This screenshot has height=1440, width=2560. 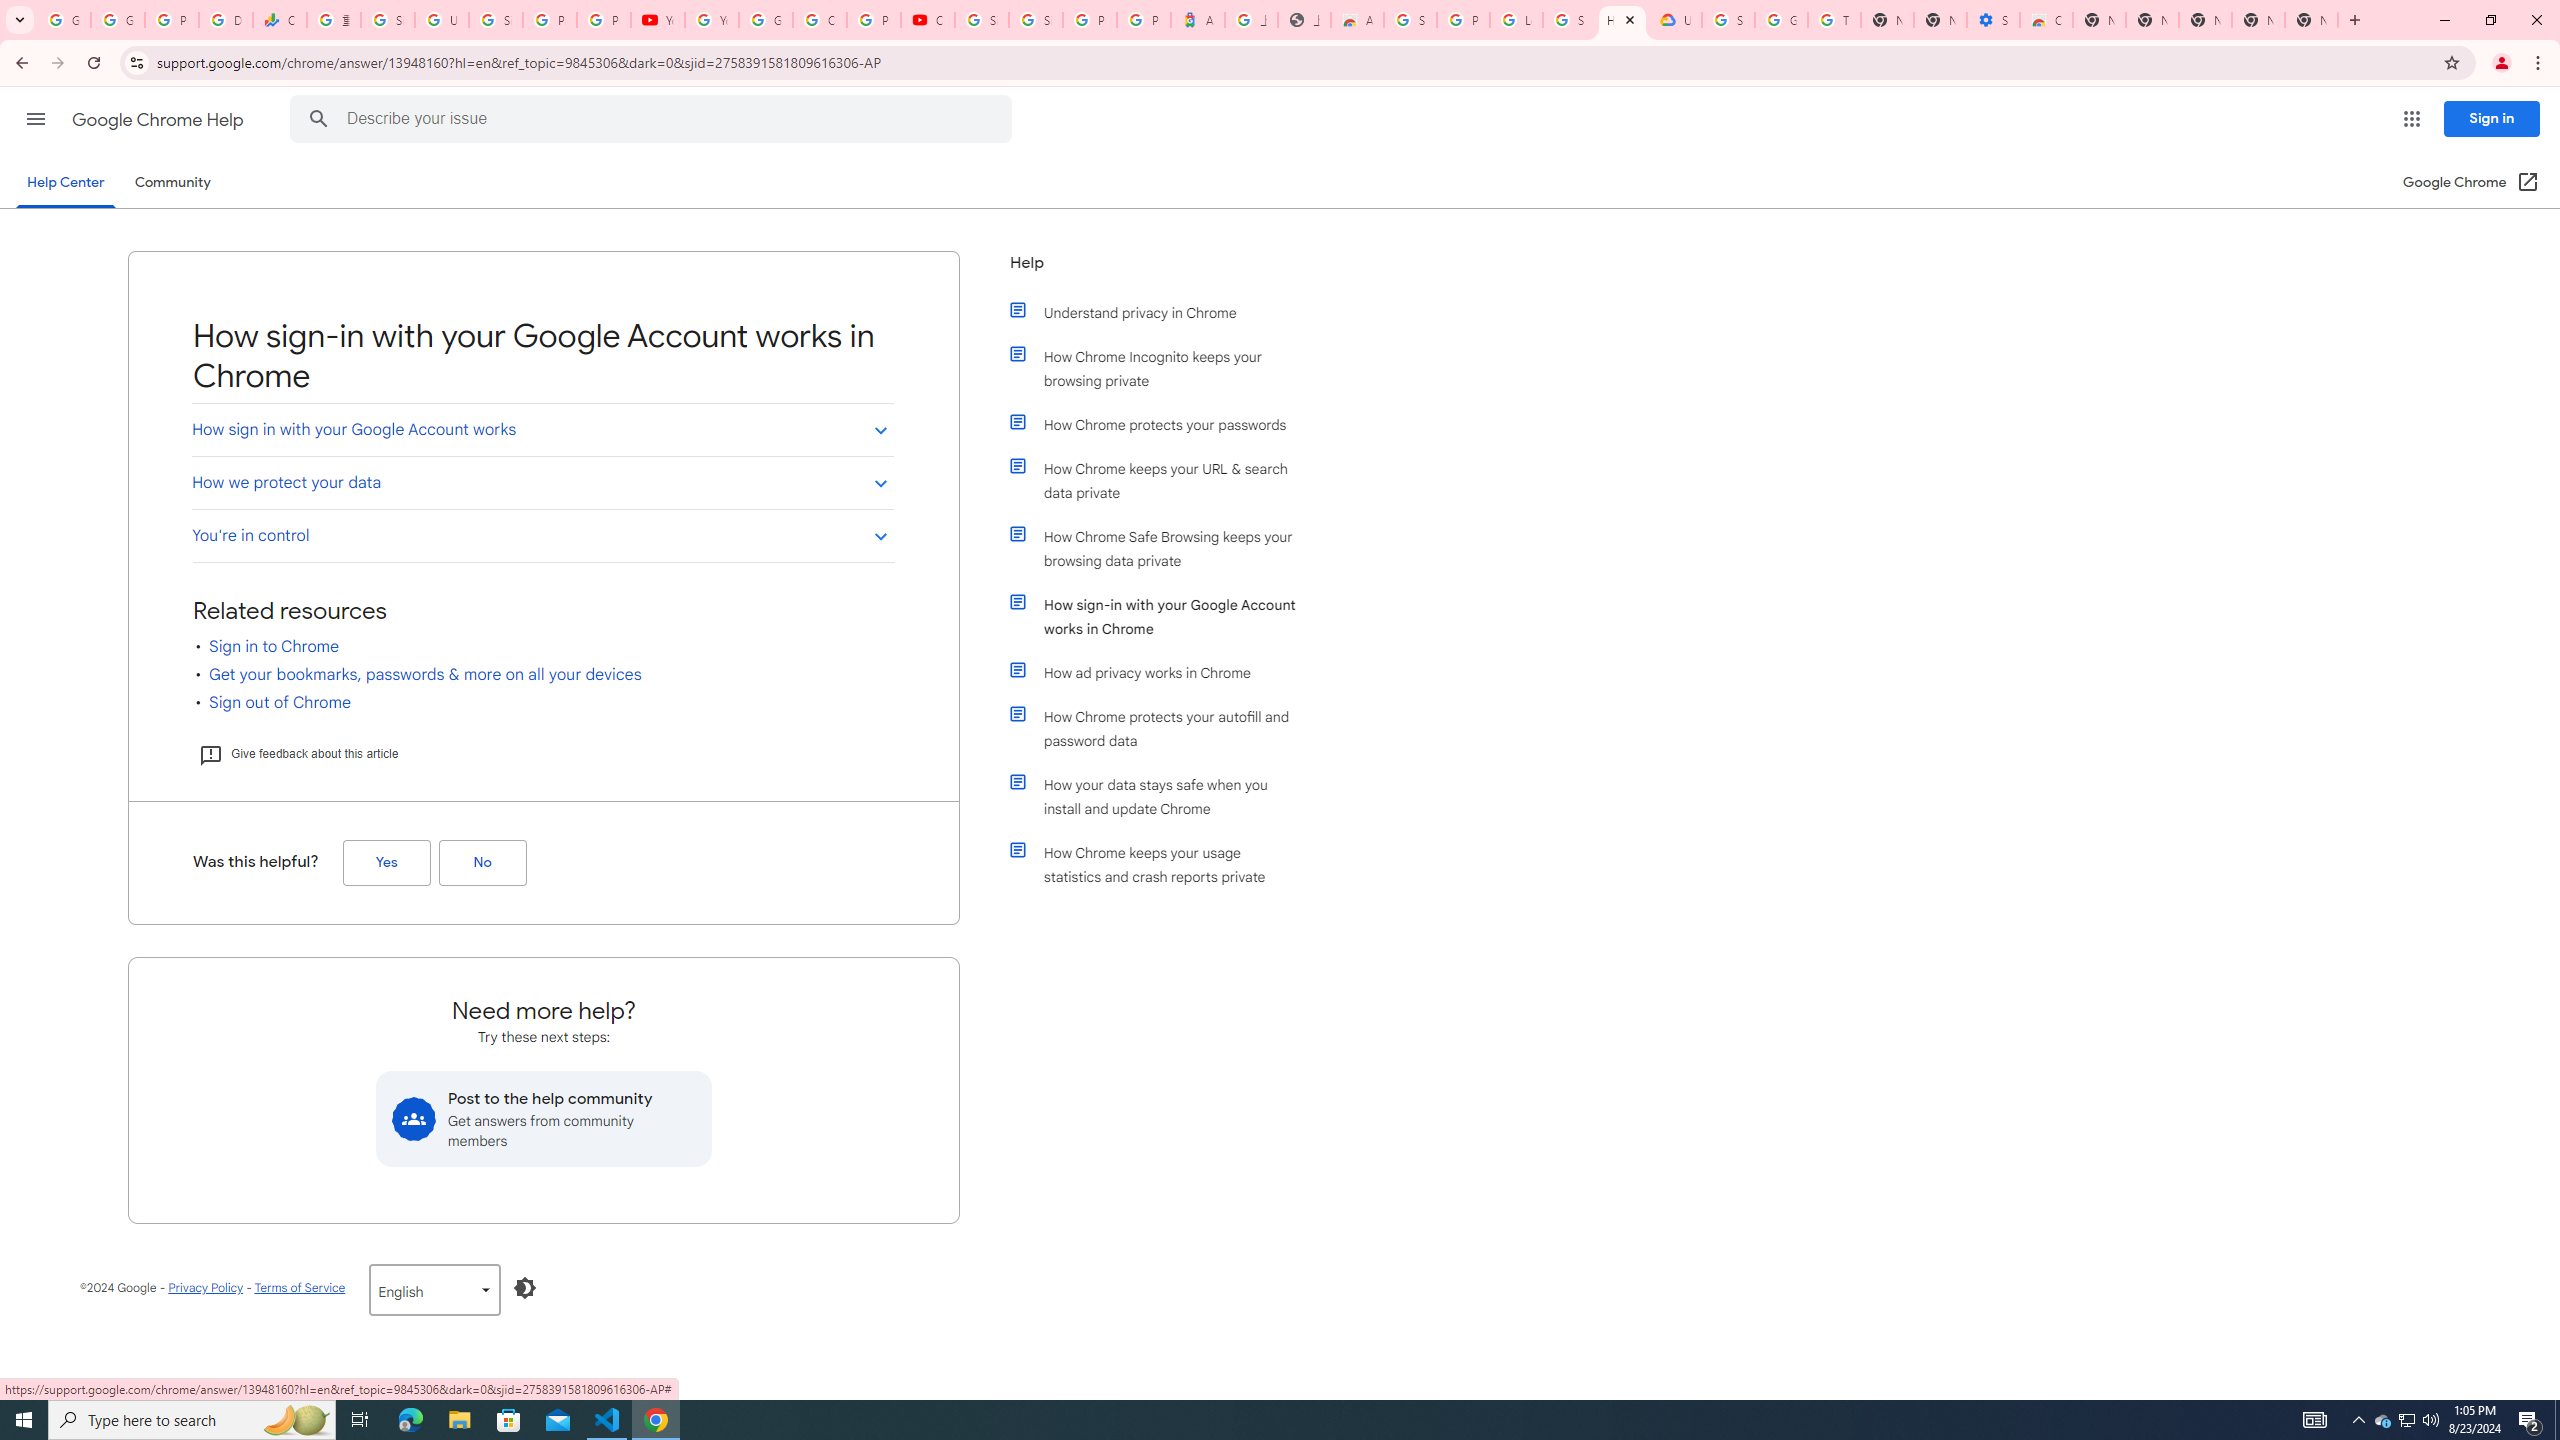 What do you see at coordinates (1728, 20) in the screenshot?
I see `Sign in - Google Accounts` at bounding box center [1728, 20].